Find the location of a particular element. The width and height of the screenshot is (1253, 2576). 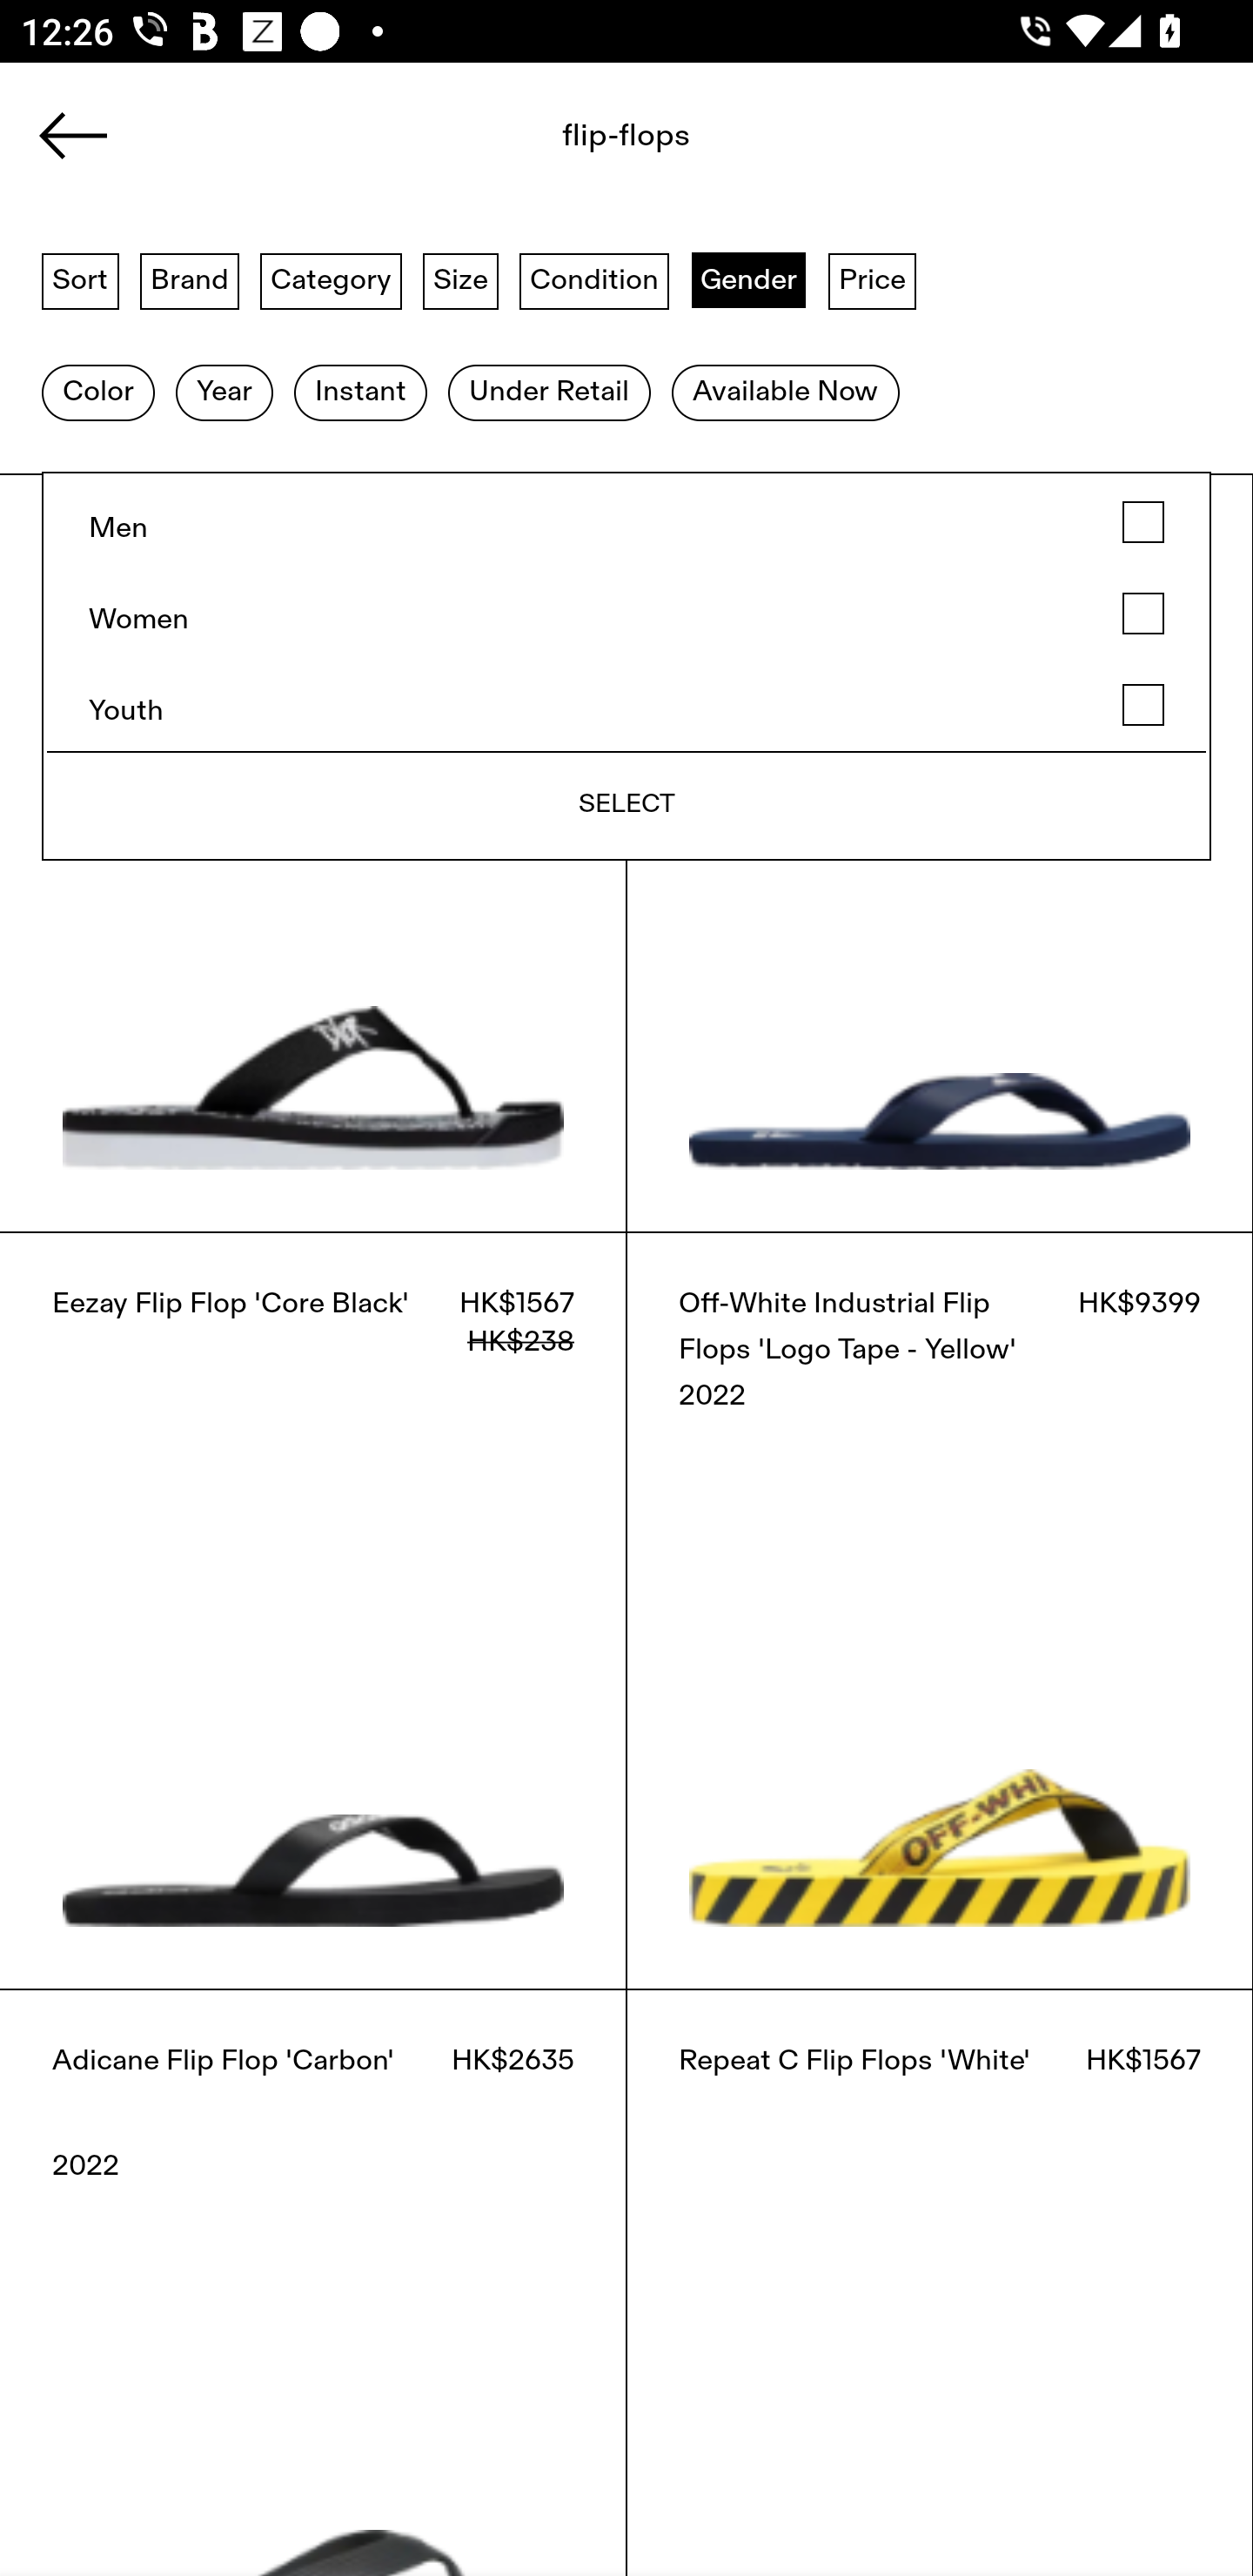

Available Now is located at coordinates (785, 392).